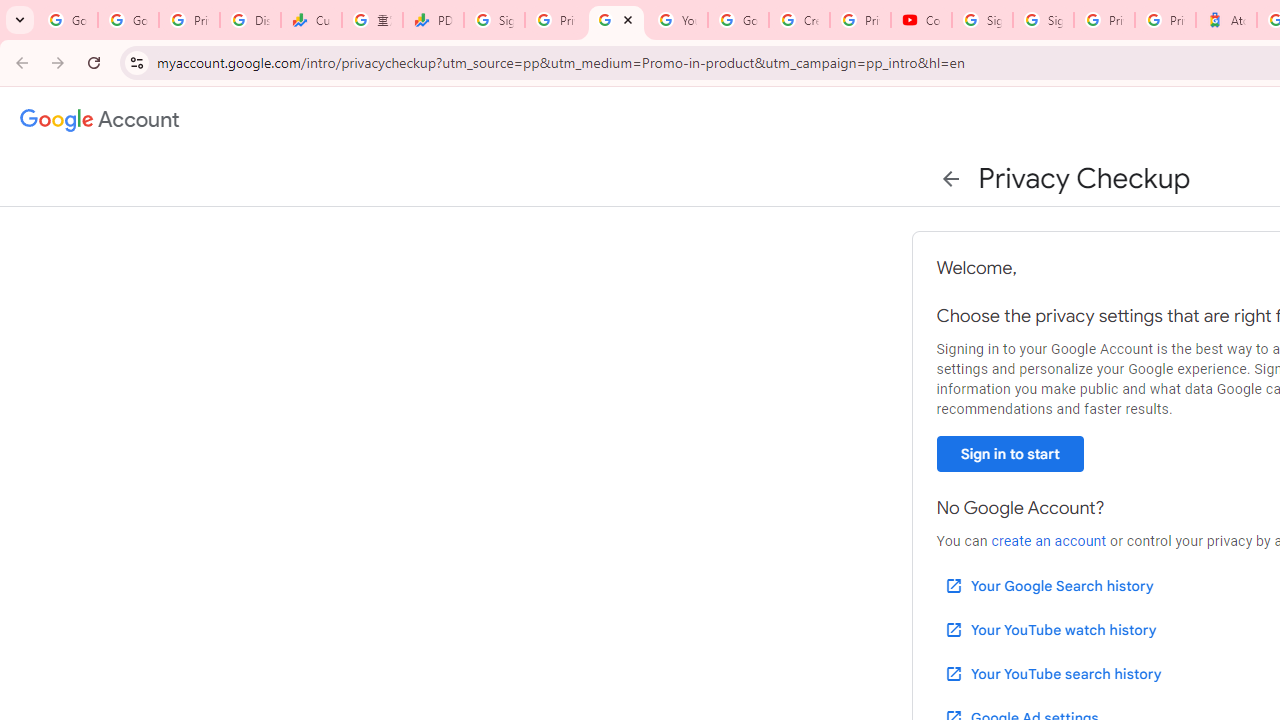 This screenshot has width=1280, height=720. Describe the element at coordinates (1050, 630) in the screenshot. I see `Your YouTube watch history` at that location.